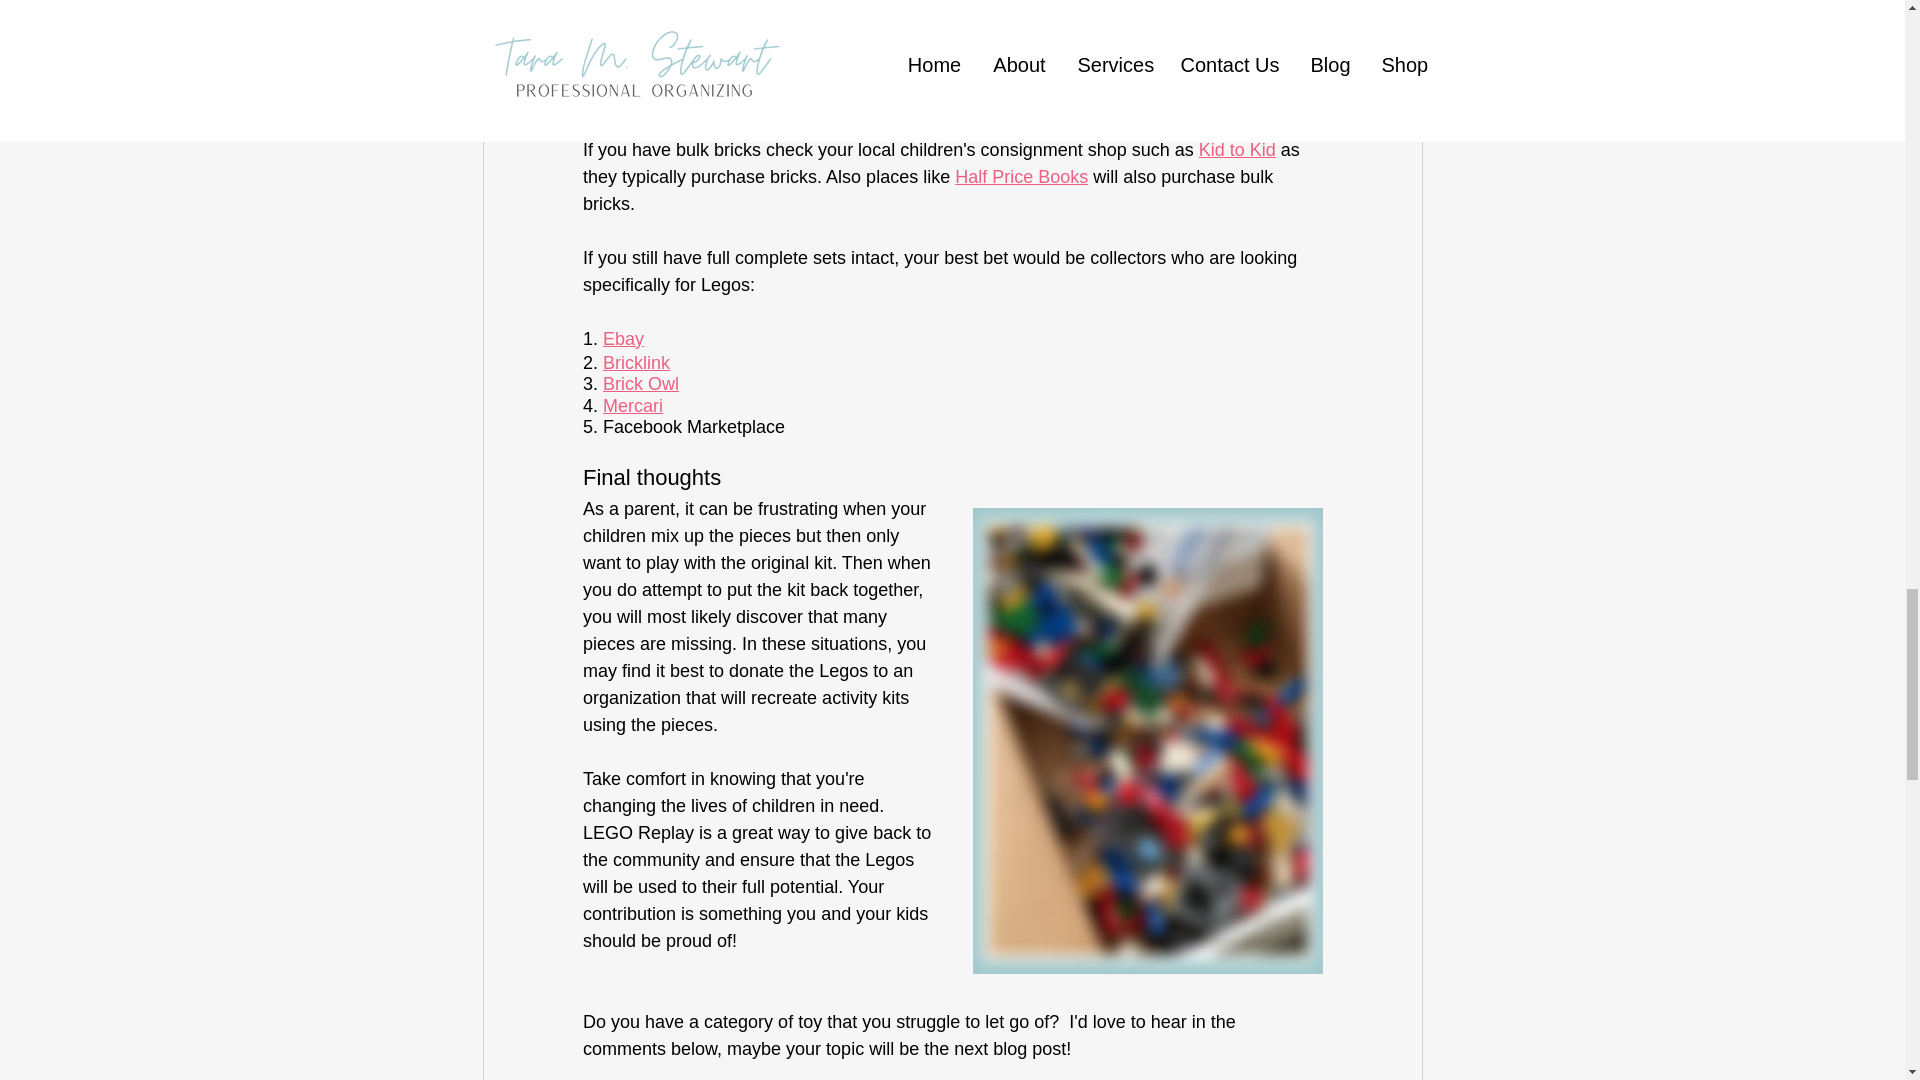 Image resolution: width=1920 pixels, height=1080 pixels. I want to click on Ebay, so click(622, 338).